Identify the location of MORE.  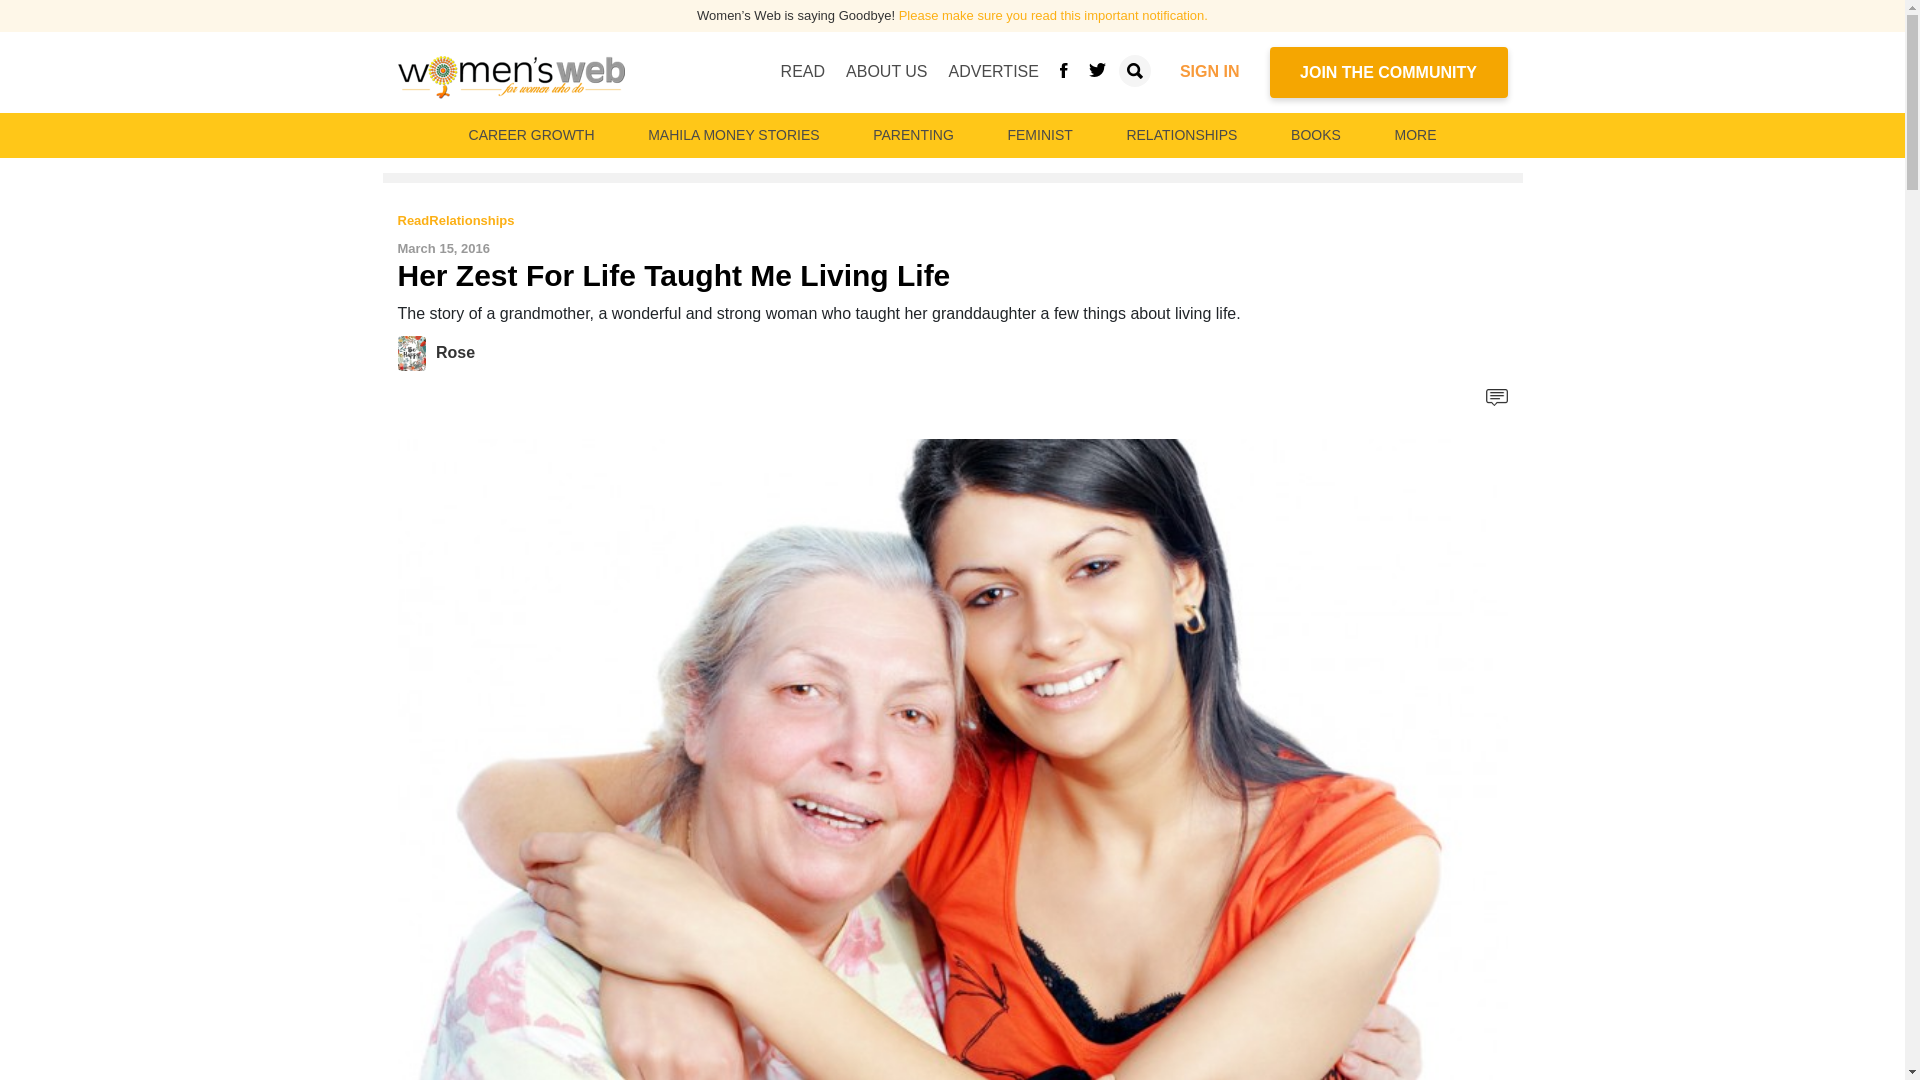
(1414, 135).